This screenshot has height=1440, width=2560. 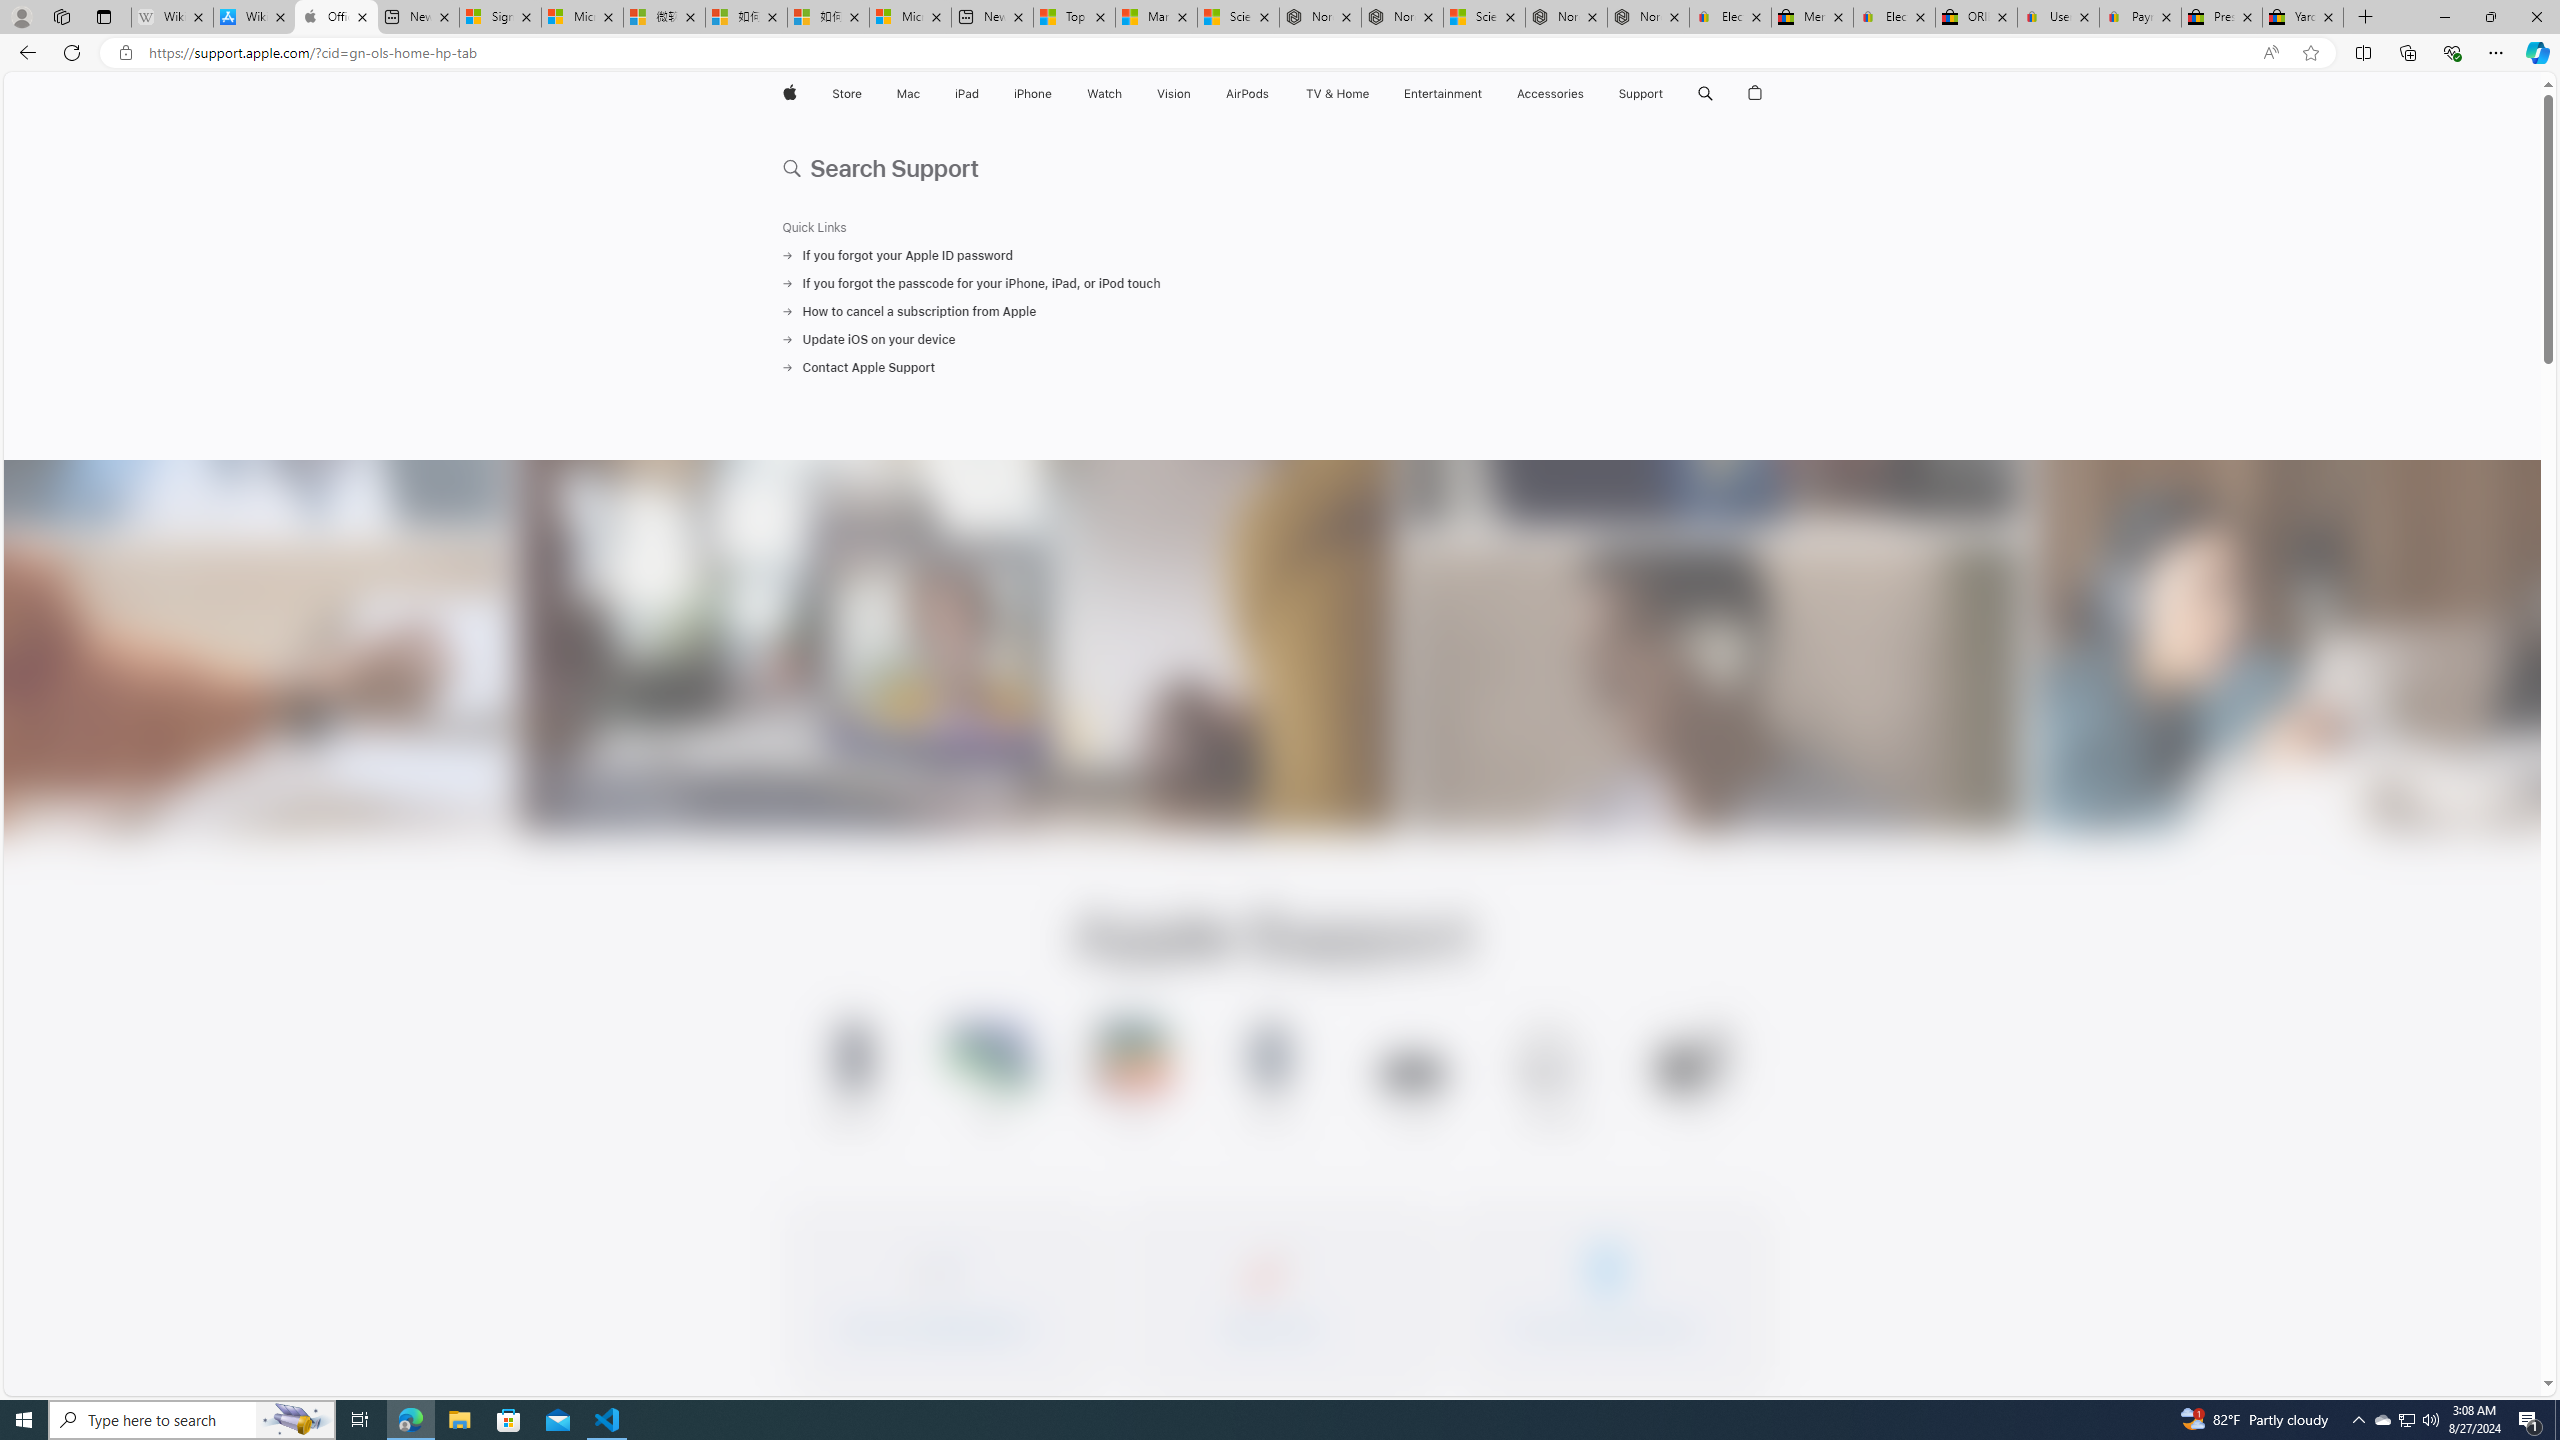 What do you see at coordinates (1273, 165) in the screenshot?
I see `Search Support` at bounding box center [1273, 165].